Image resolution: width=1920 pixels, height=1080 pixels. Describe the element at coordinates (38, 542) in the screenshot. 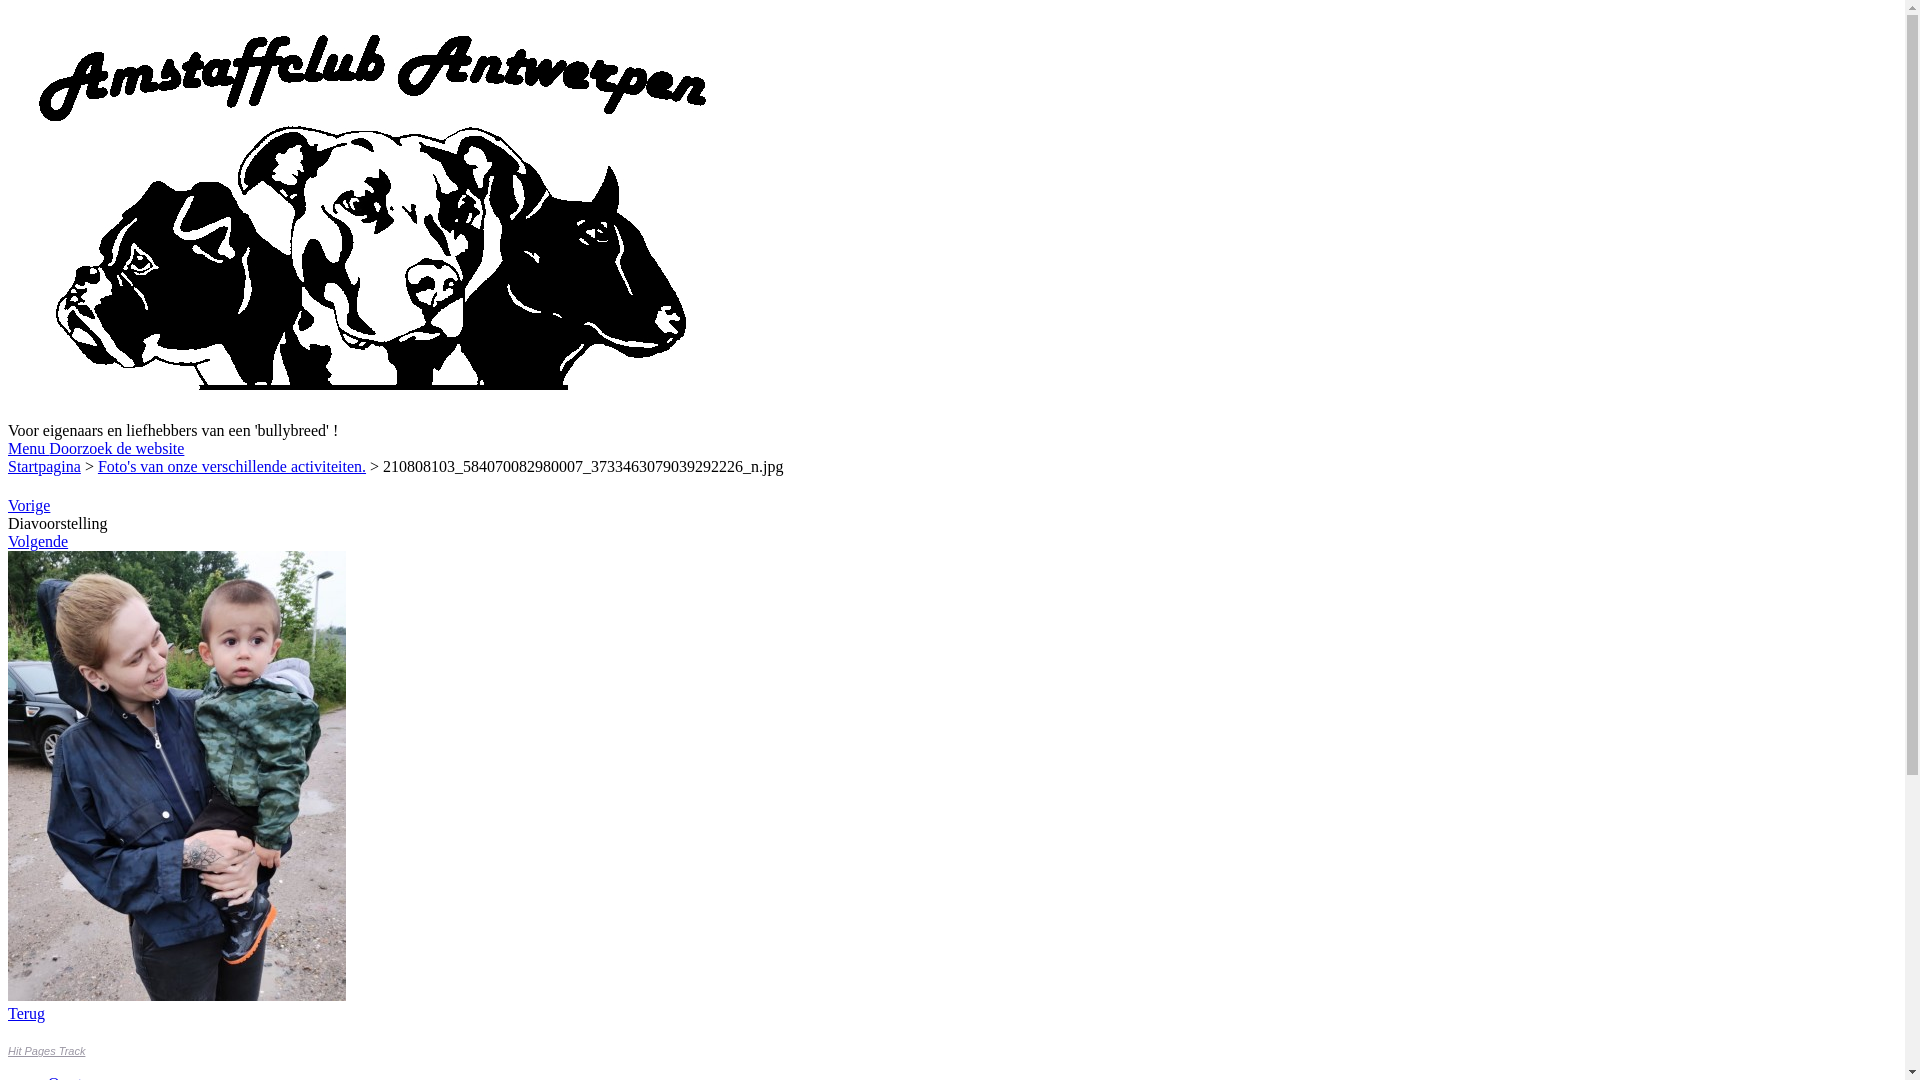

I see `Volgende` at that location.